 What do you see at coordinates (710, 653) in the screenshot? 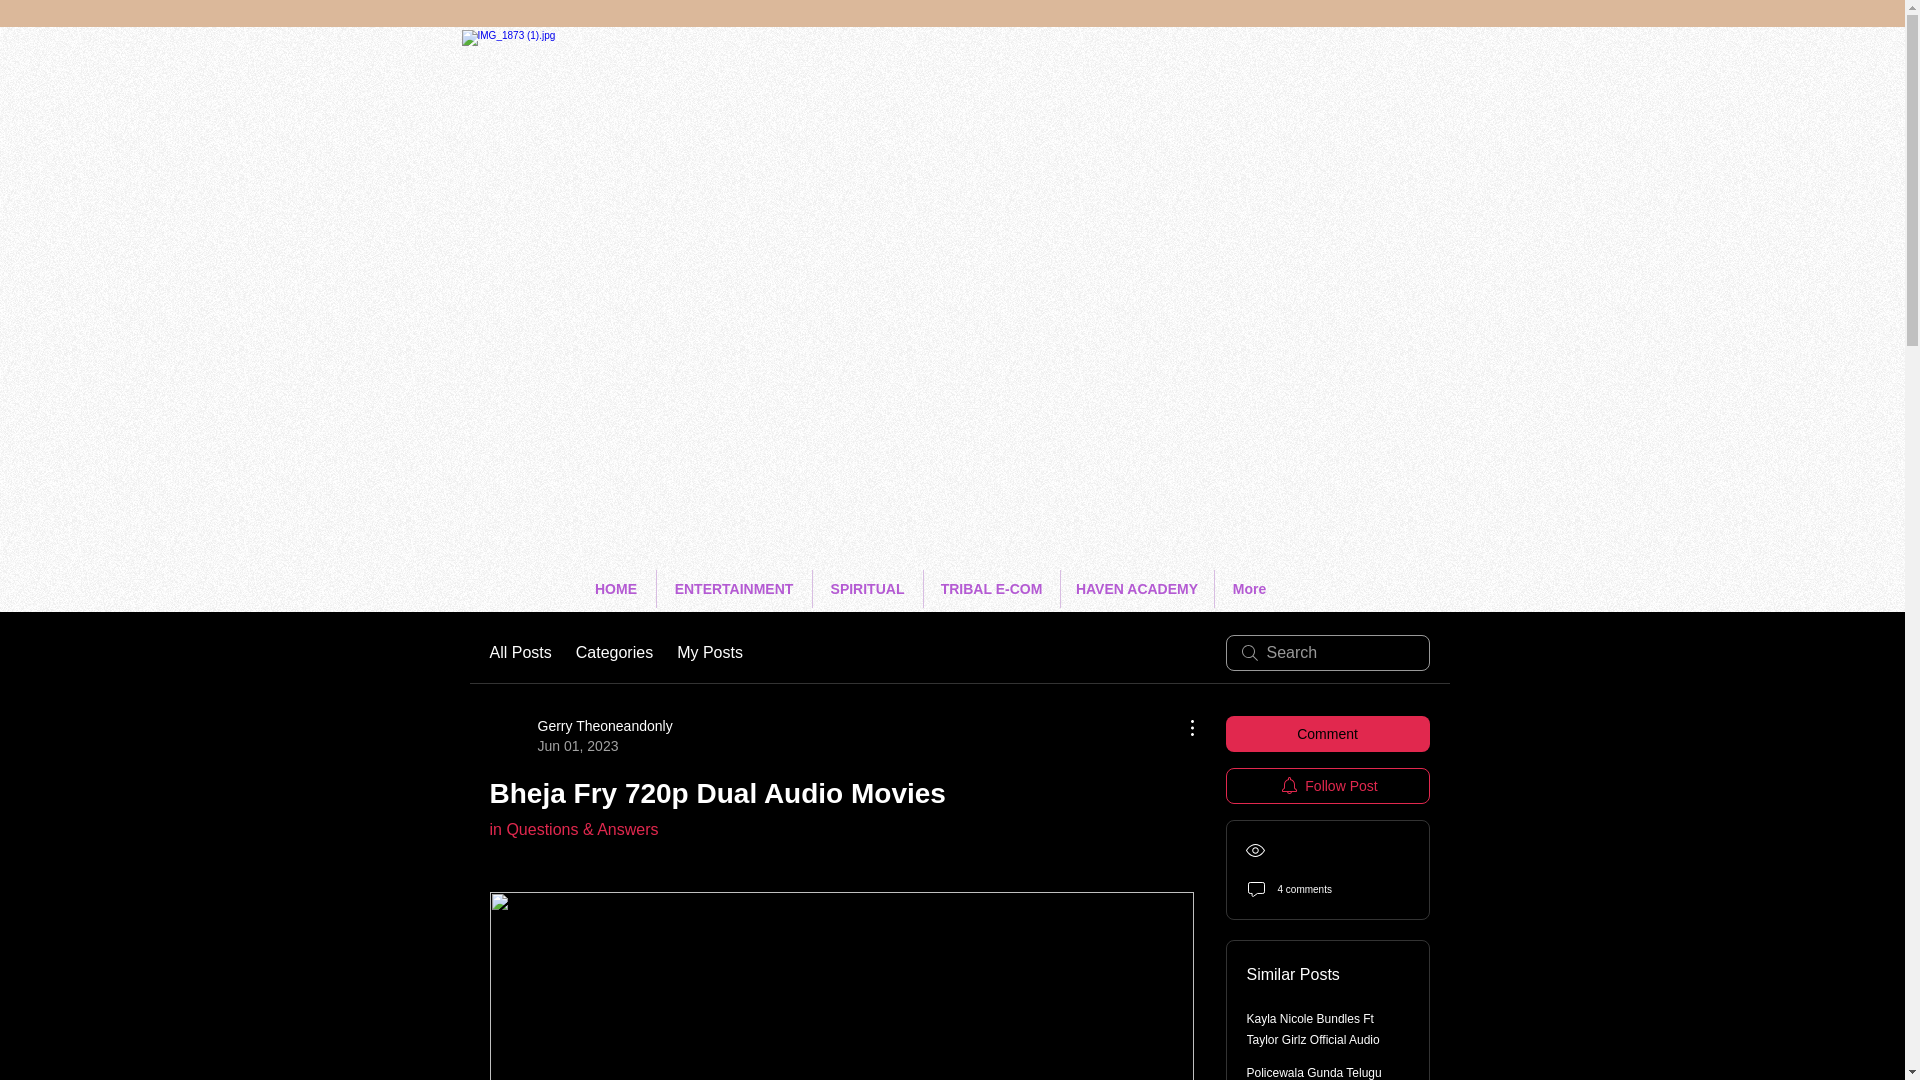
I see `My Posts` at bounding box center [710, 653].